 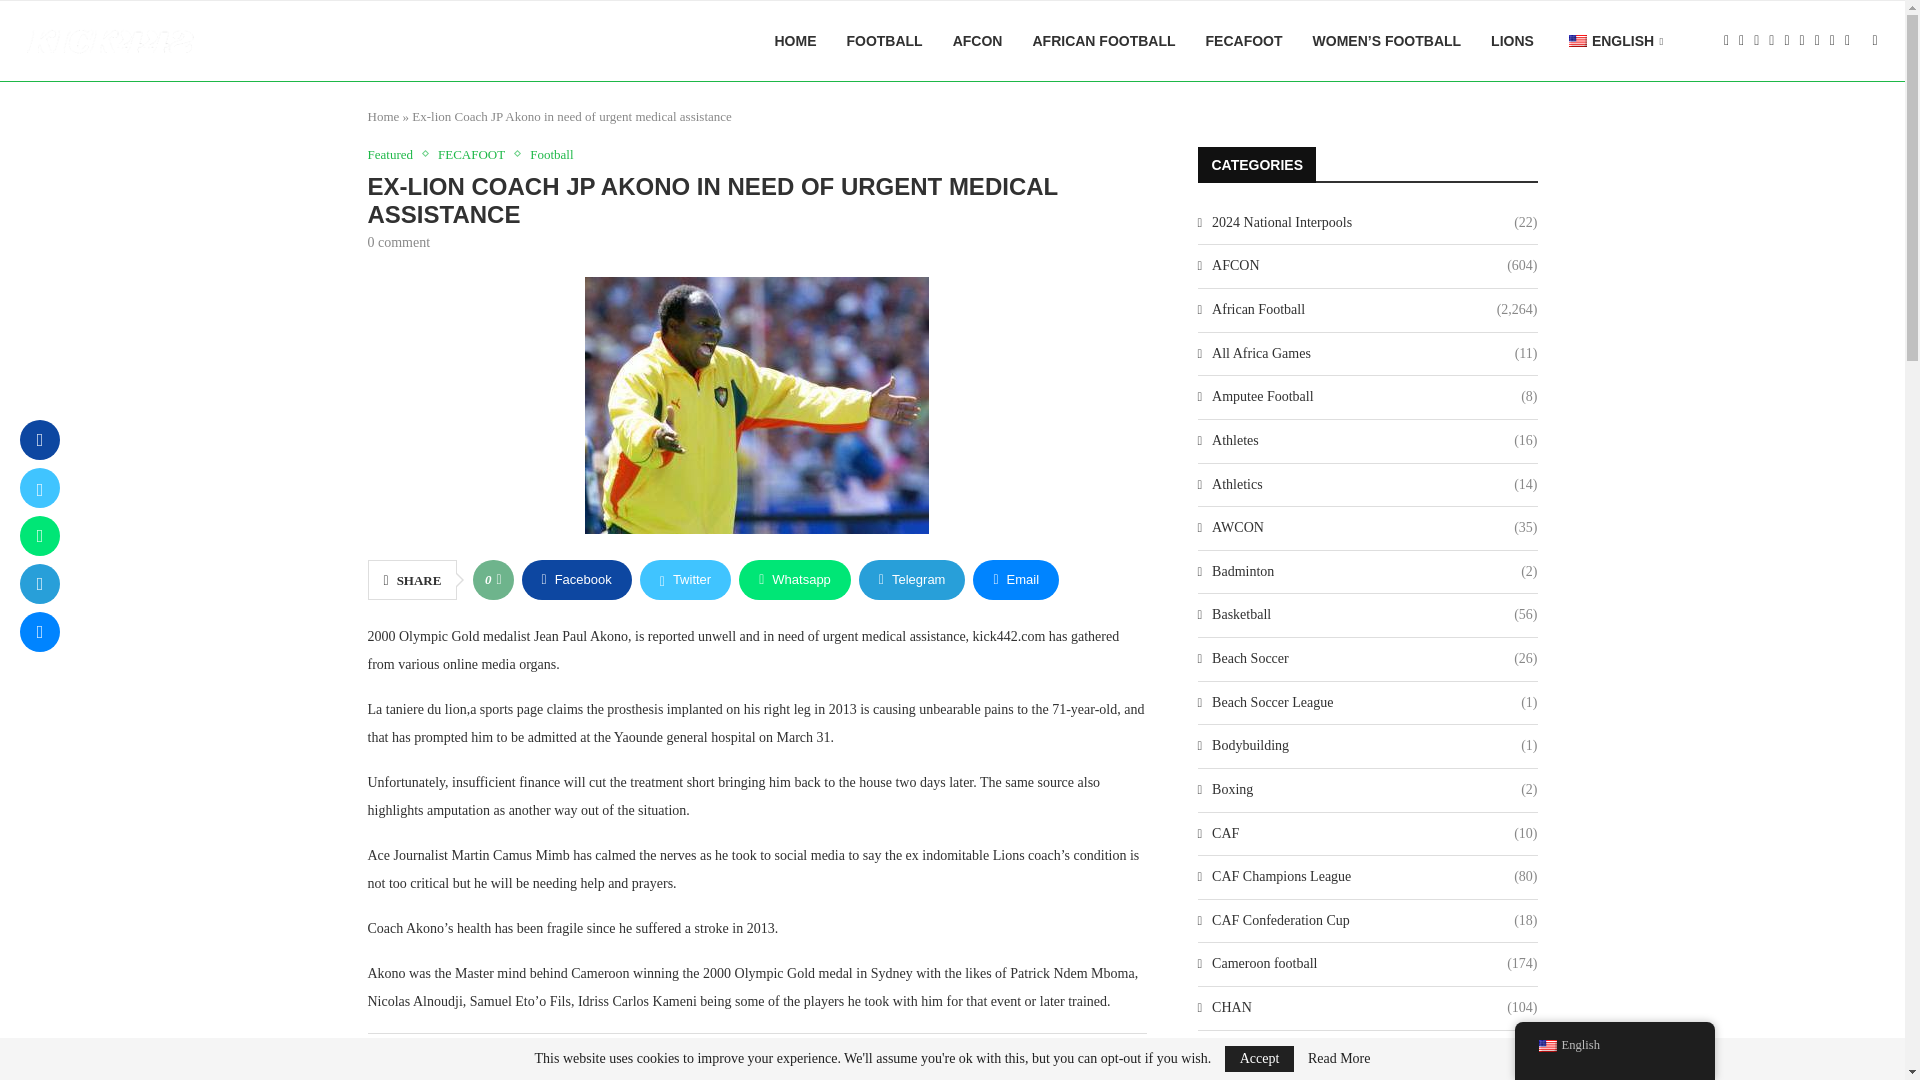 I want to click on English, so click(x=1578, y=40).